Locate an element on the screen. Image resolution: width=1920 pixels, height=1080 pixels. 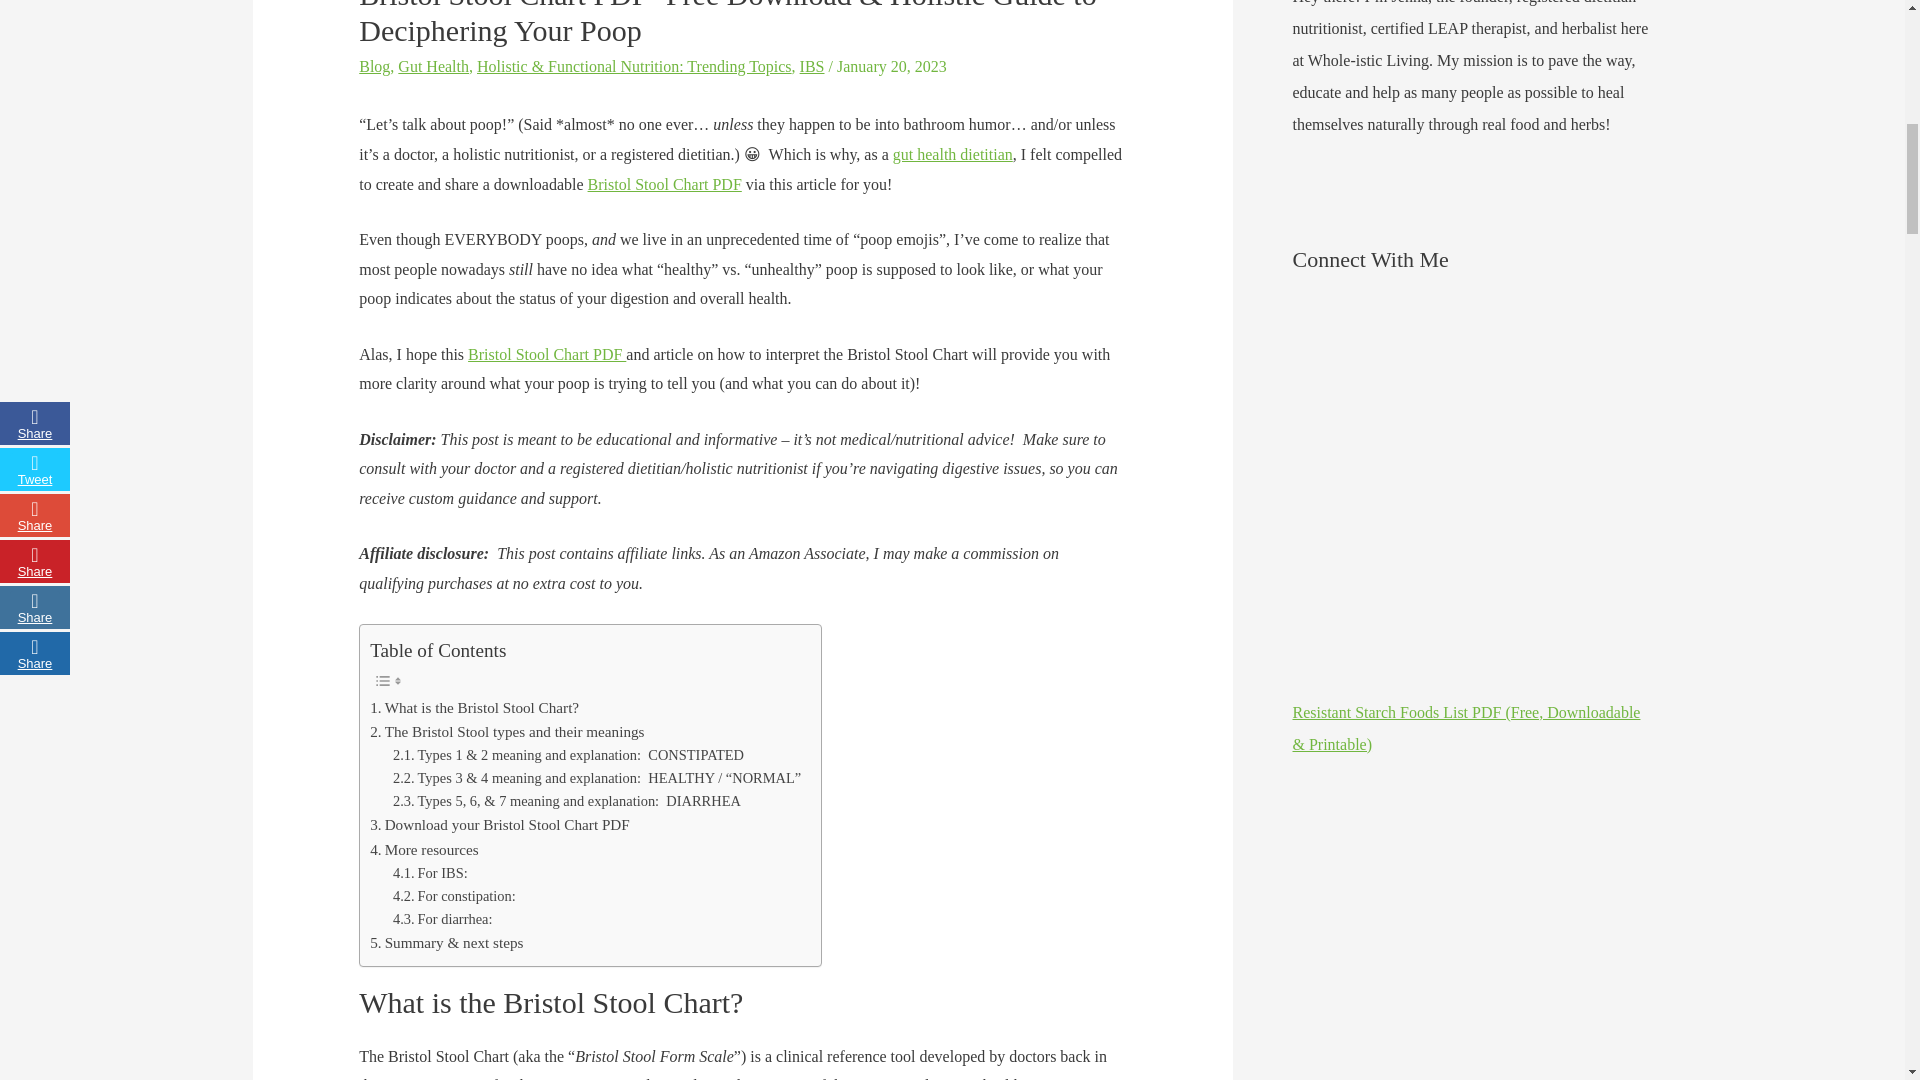
For IBS: is located at coordinates (430, 872).